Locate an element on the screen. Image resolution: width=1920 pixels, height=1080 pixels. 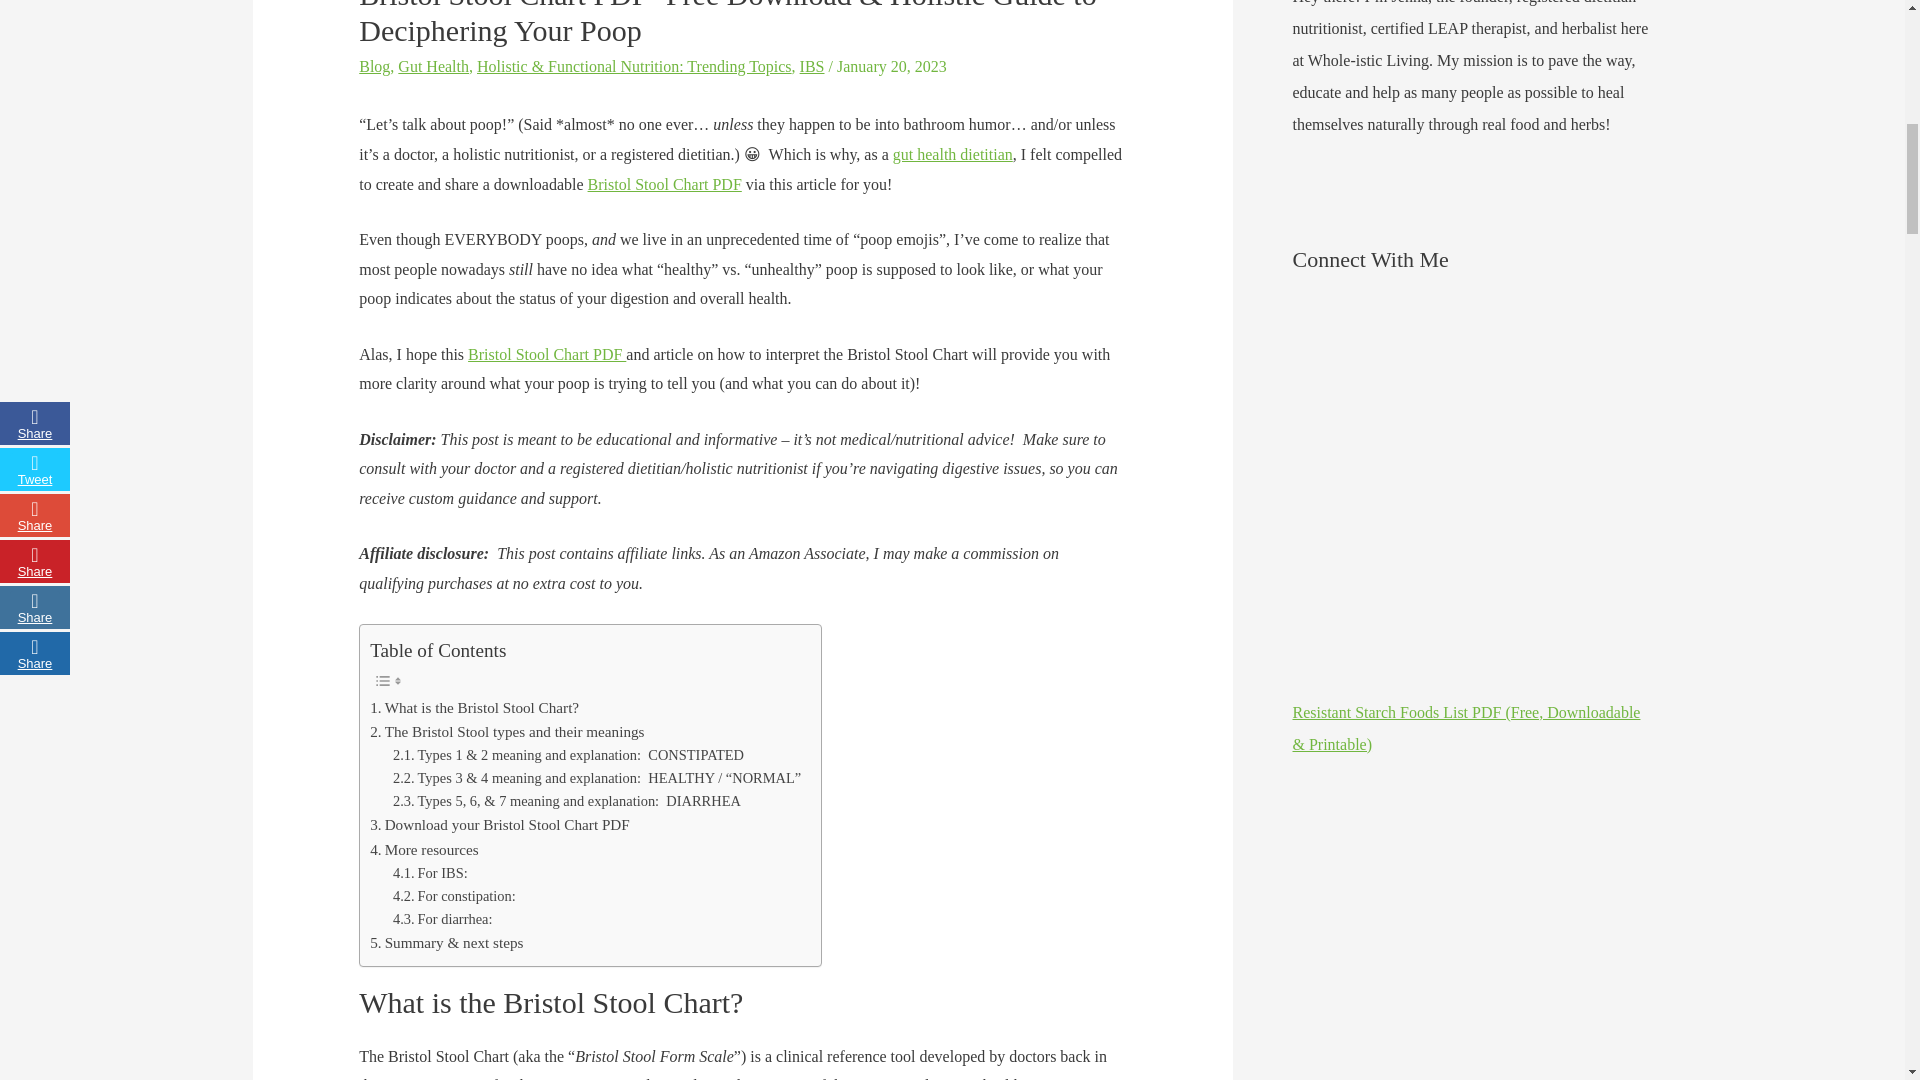
For IBS: is located at coordinates (430, 872).